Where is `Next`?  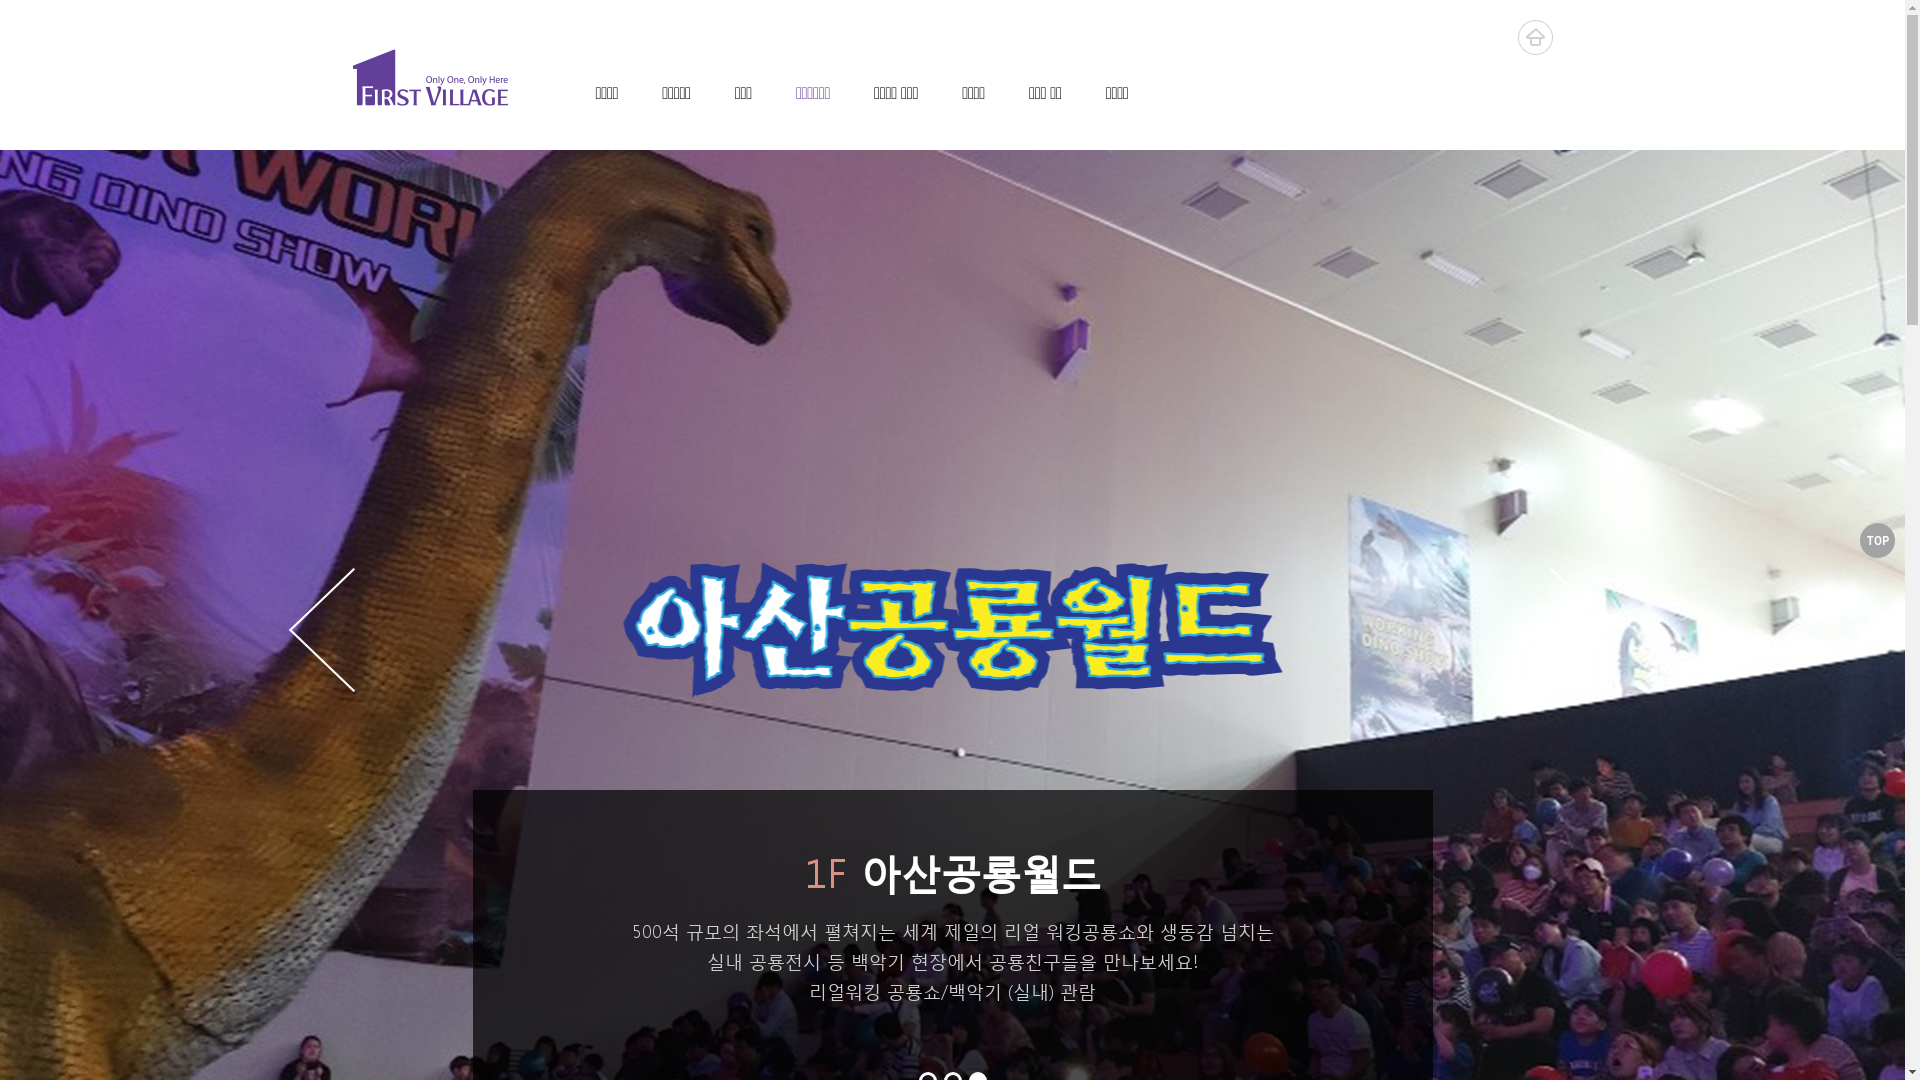
Next is located at coordinates (1584, 630).